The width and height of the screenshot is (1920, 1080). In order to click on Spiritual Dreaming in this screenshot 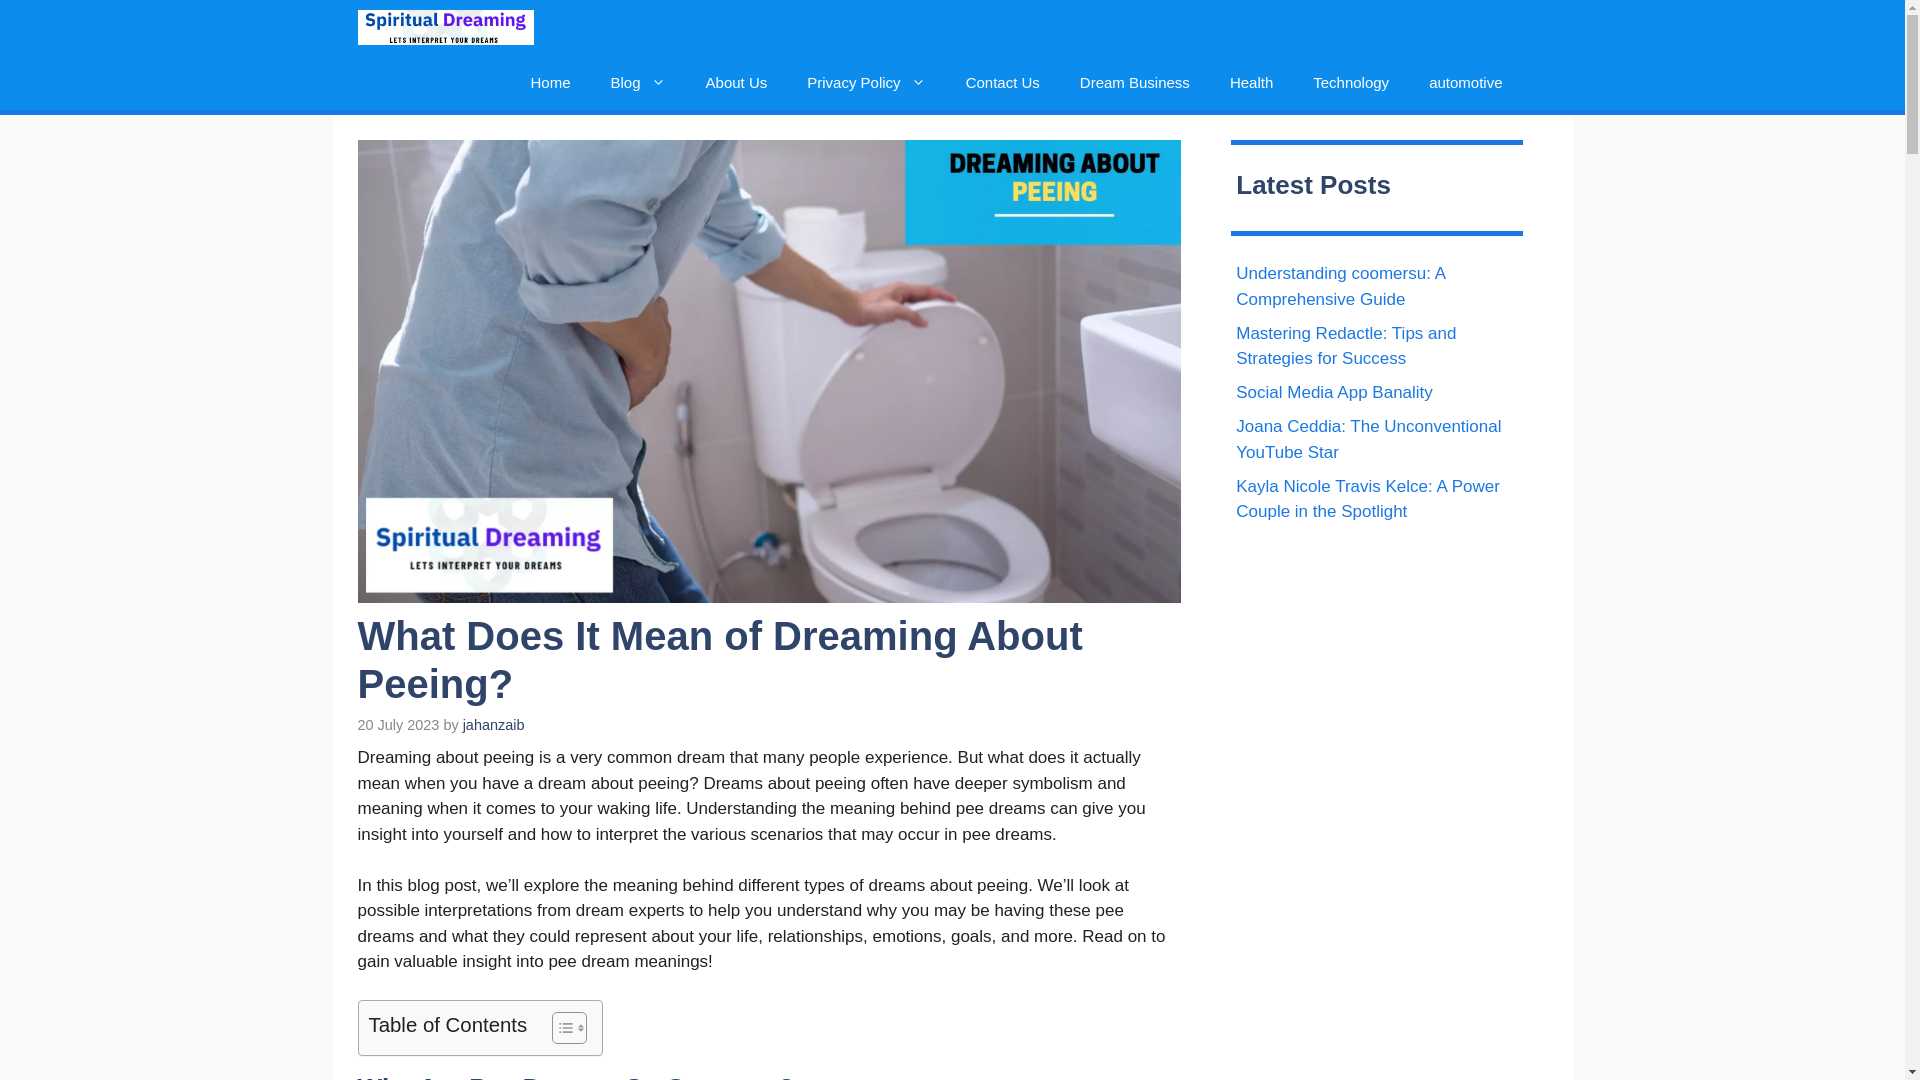, I will do `click(445, 28)`.